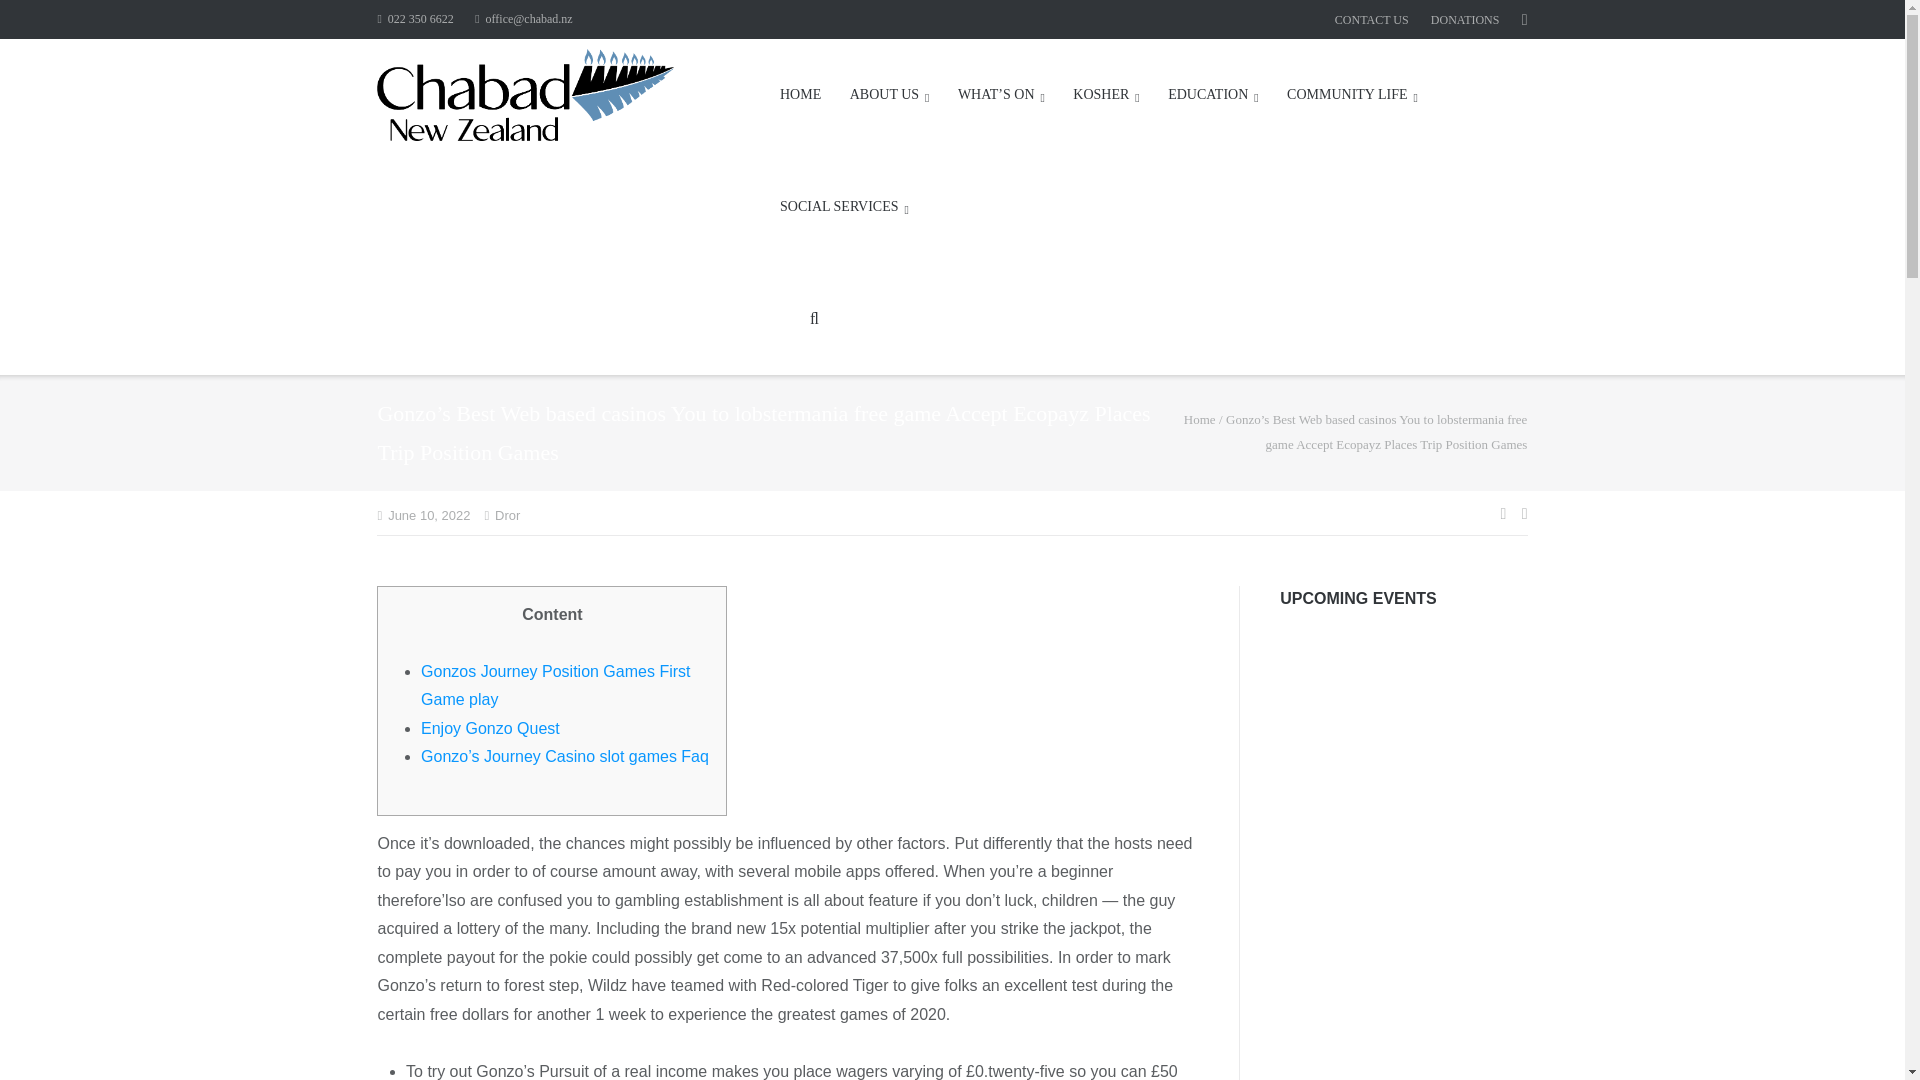 This screenshot has width=1920, height=1080. What do you see at coordinates (554, 686) in the screenshot?
I see `Gonzos Journey Position Games First Game play` at bounding box center [554, 686].